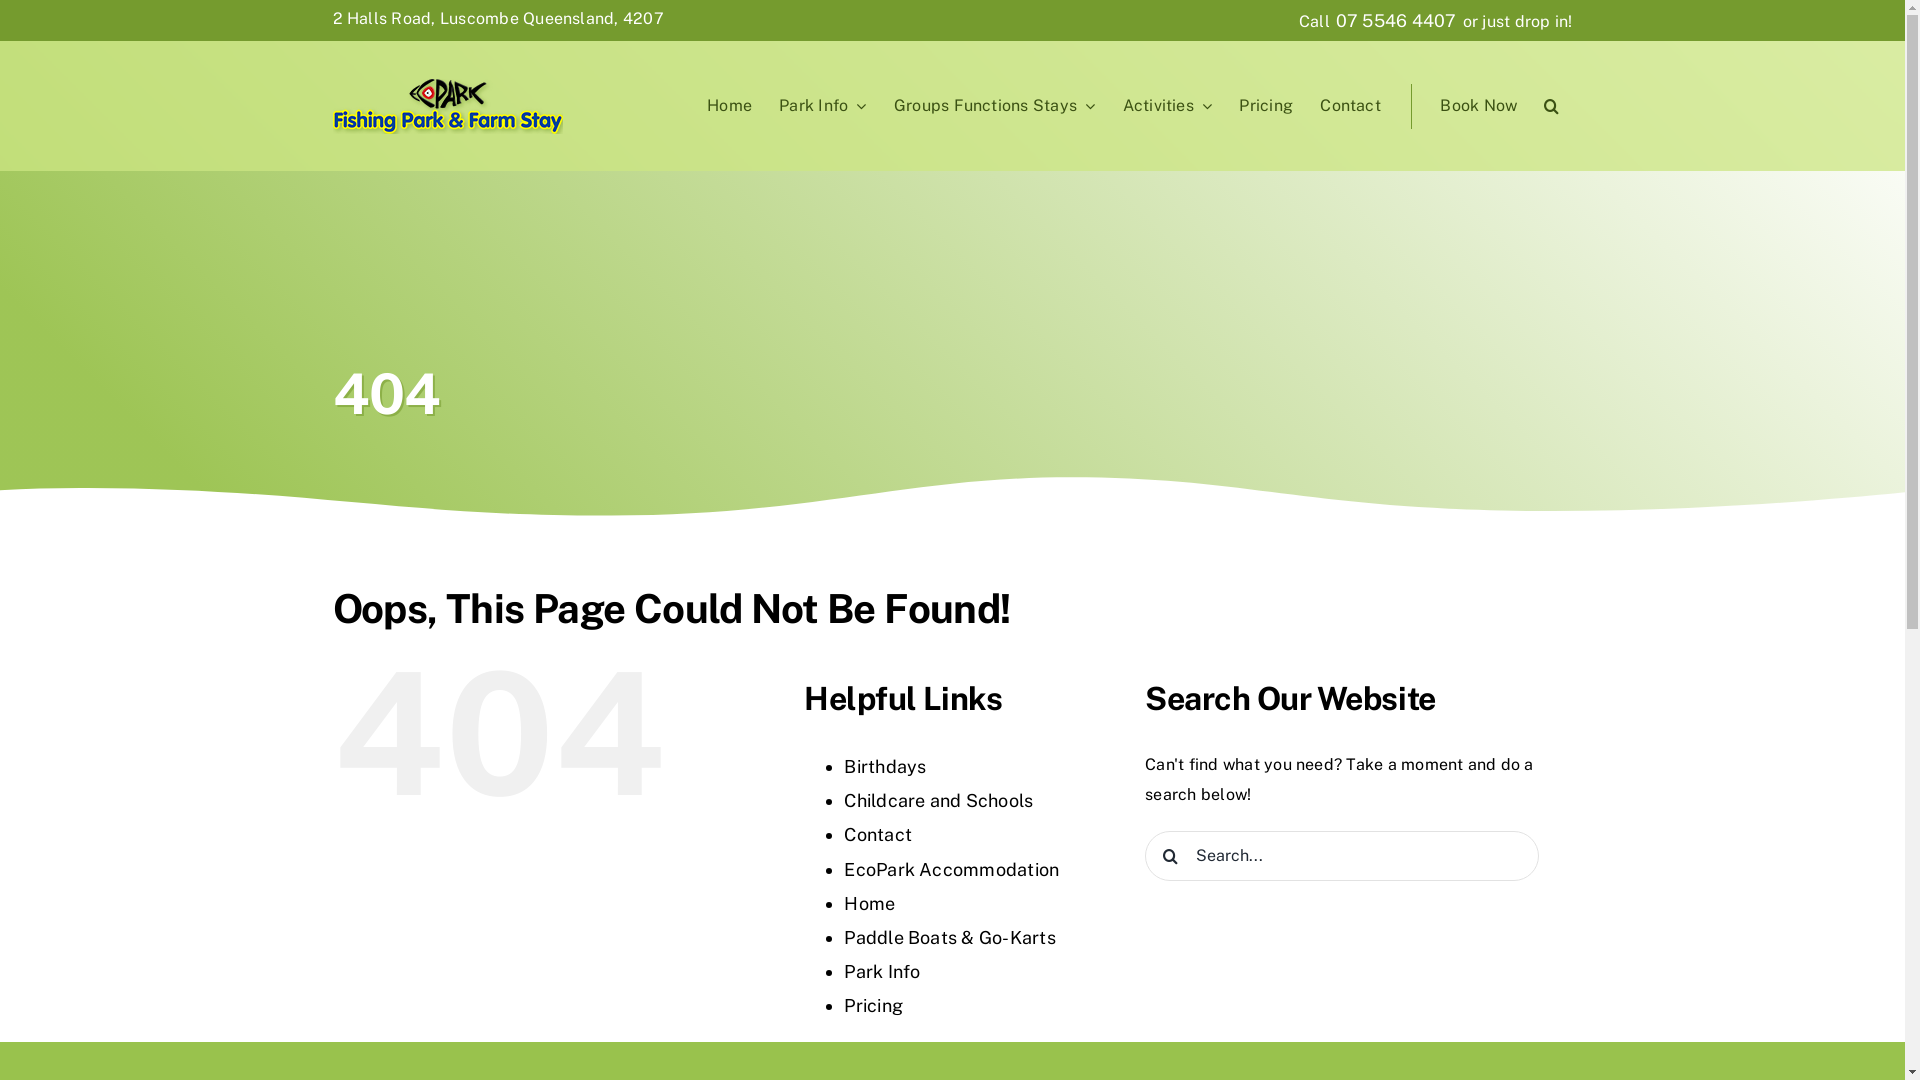 The height and width of the screenshot is (1080, 1920). I want to click on Park Info, so click(882, 972).